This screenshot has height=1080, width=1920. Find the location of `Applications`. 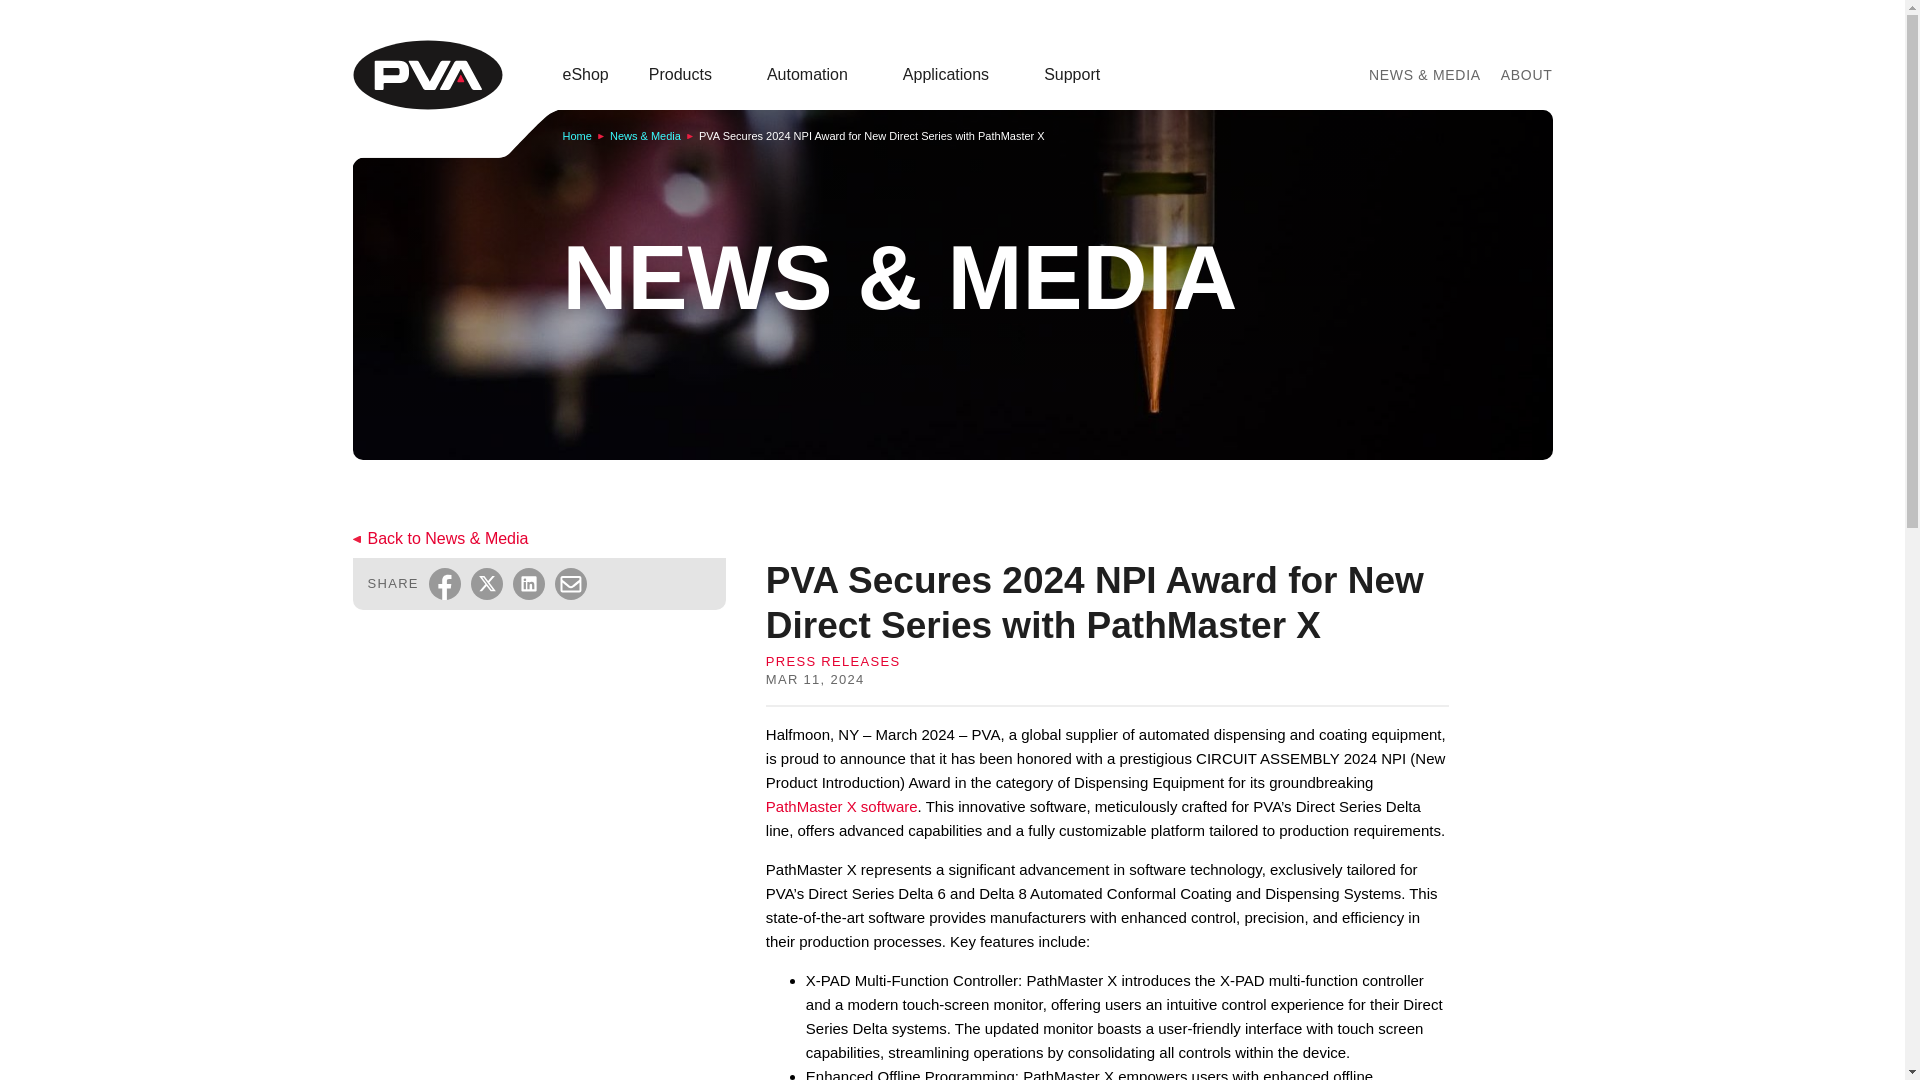

Applications is located at coordinates (953, 74).